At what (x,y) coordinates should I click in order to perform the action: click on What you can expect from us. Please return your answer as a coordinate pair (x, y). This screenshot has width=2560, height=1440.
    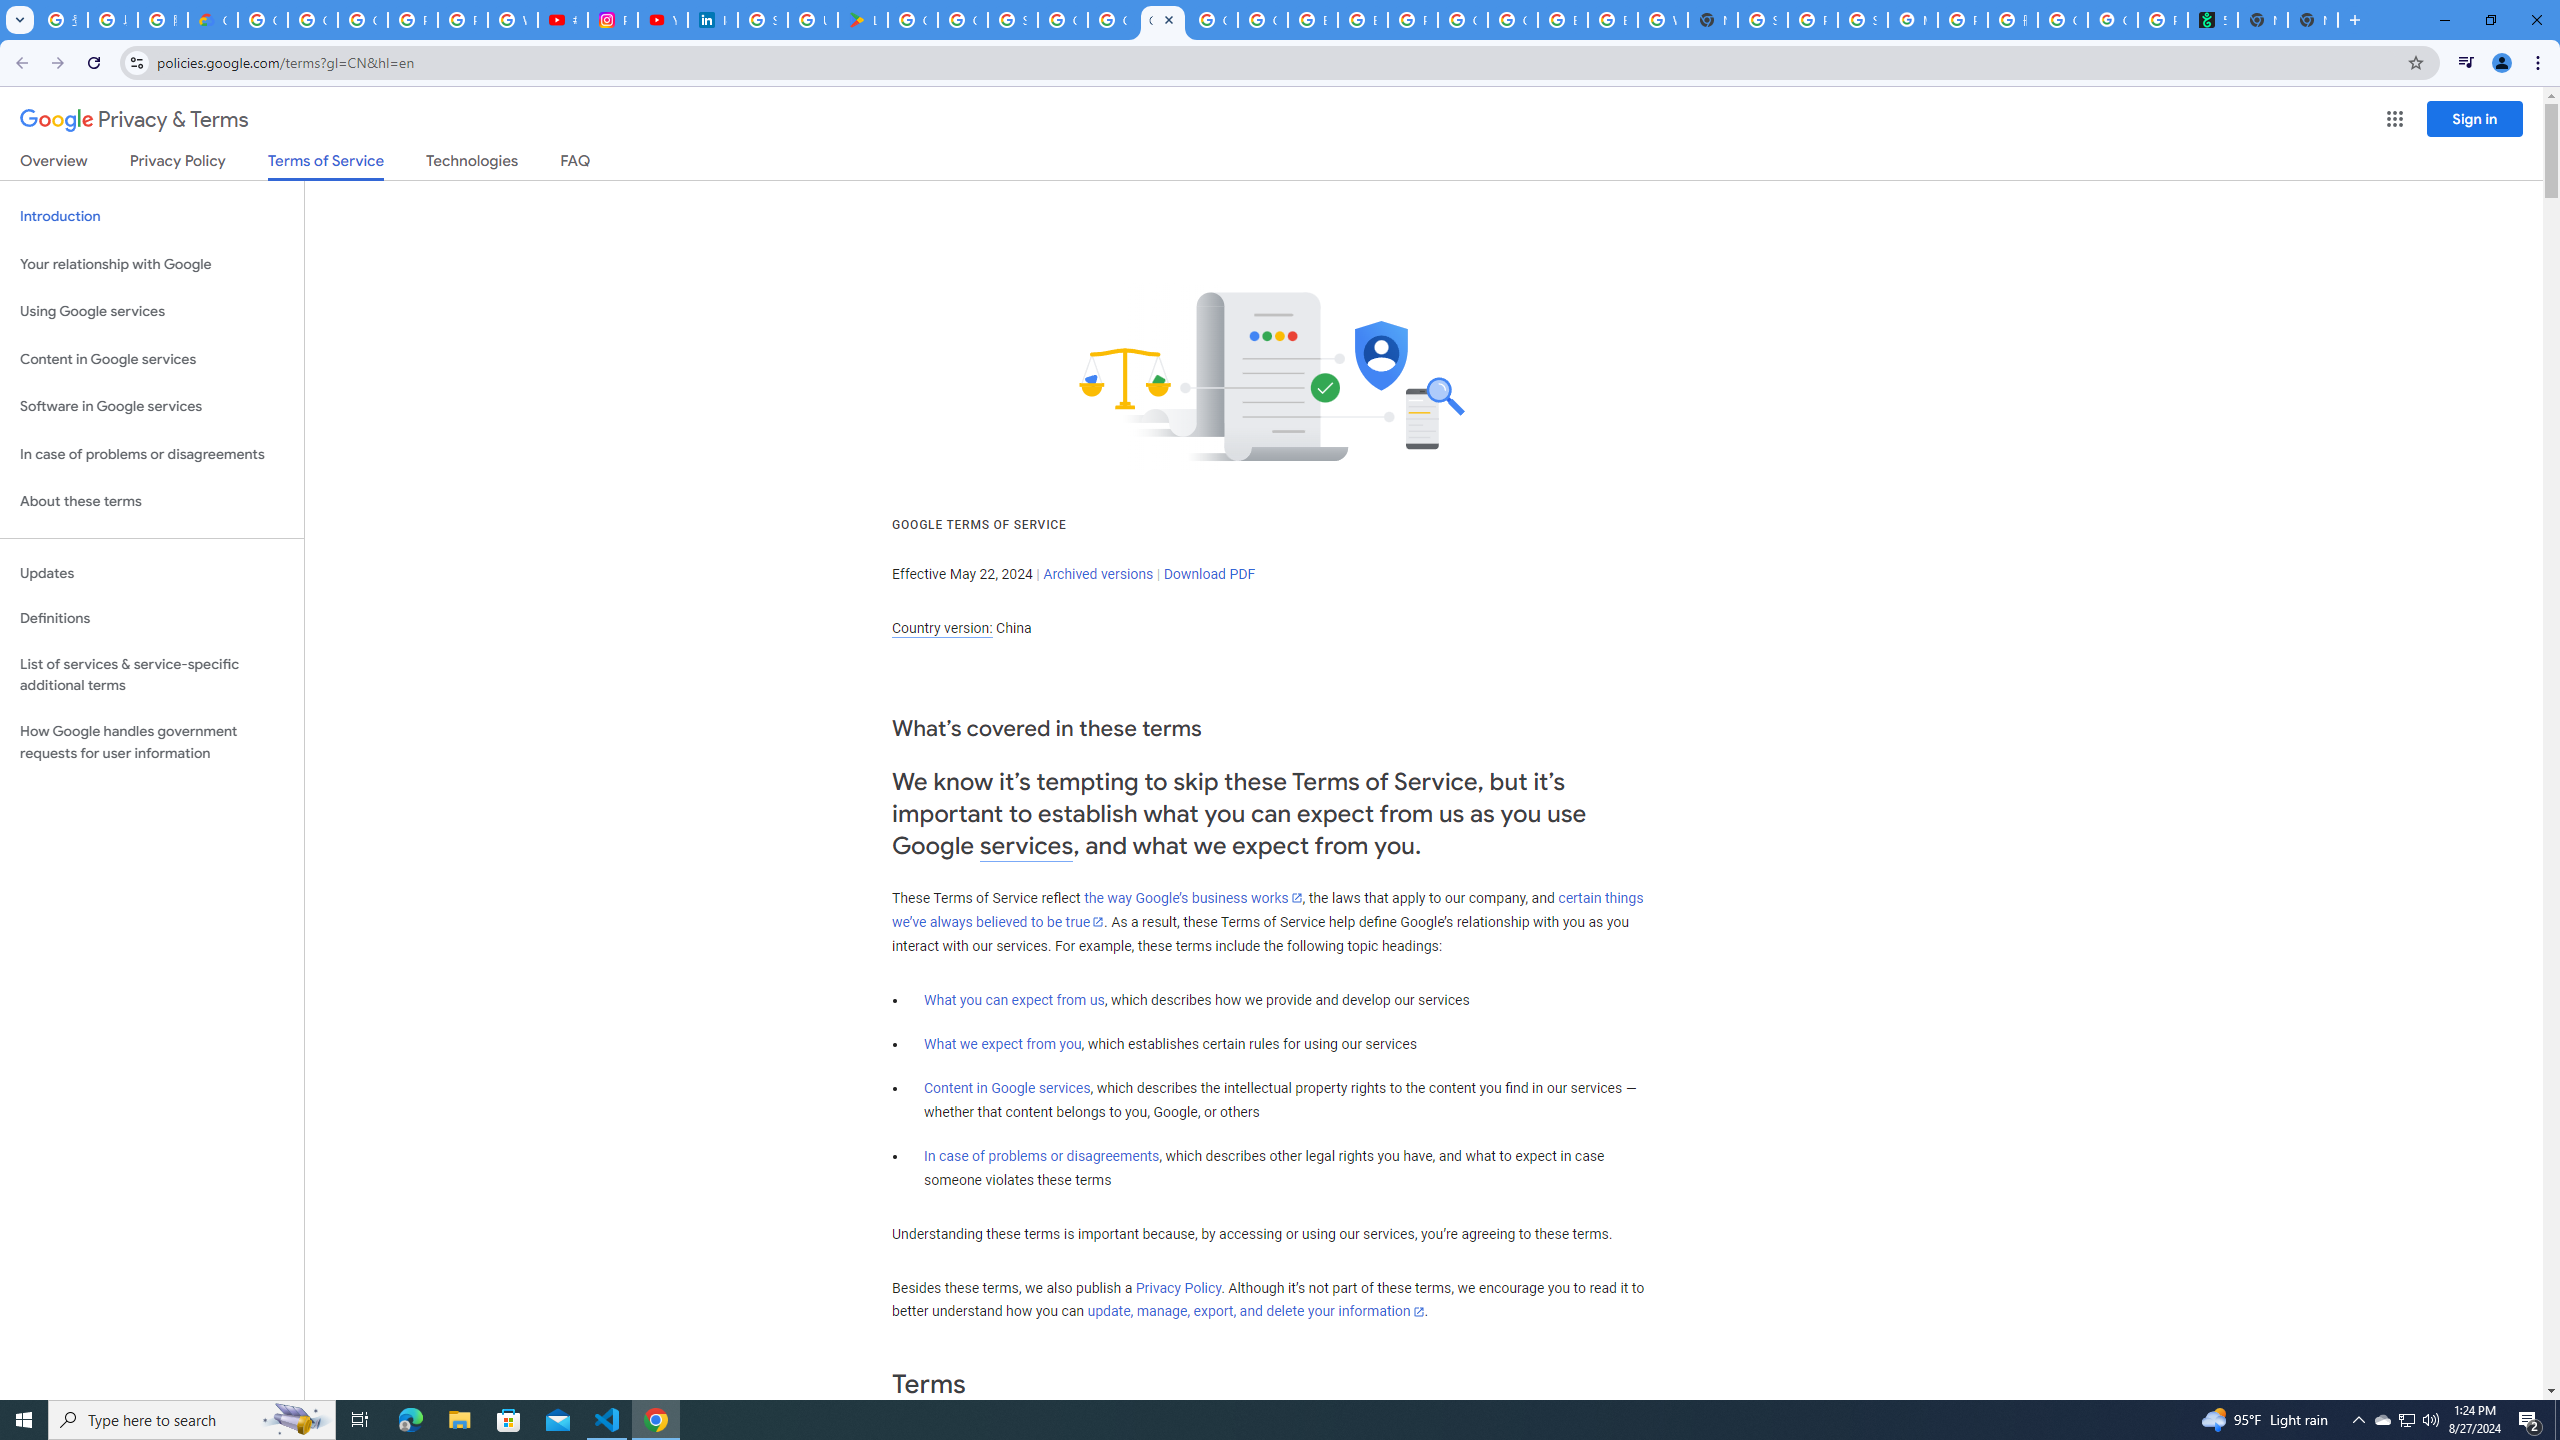
    Looking at the image, I should click on (1014, 1000).